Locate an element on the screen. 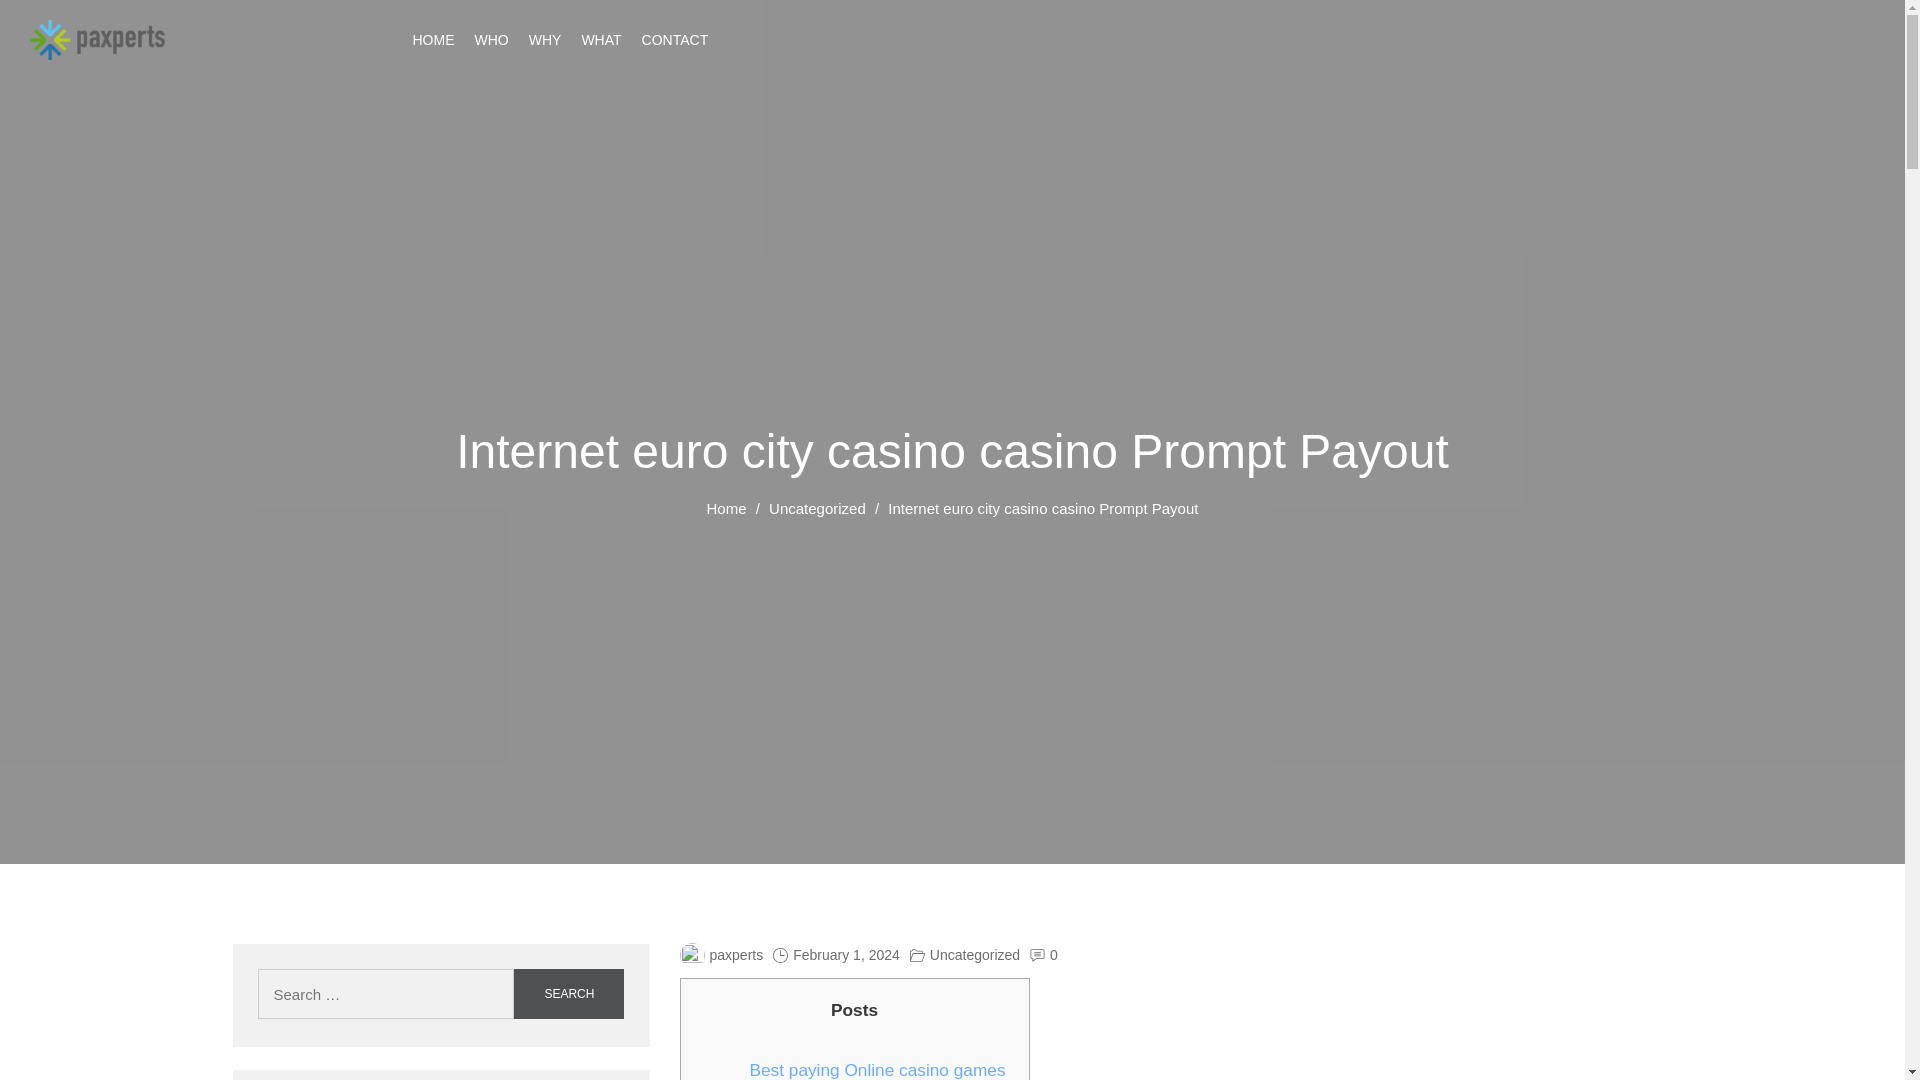 The height and width of the screenshot is (1080, 1920). WHAT is located at coordinates (600, 40).